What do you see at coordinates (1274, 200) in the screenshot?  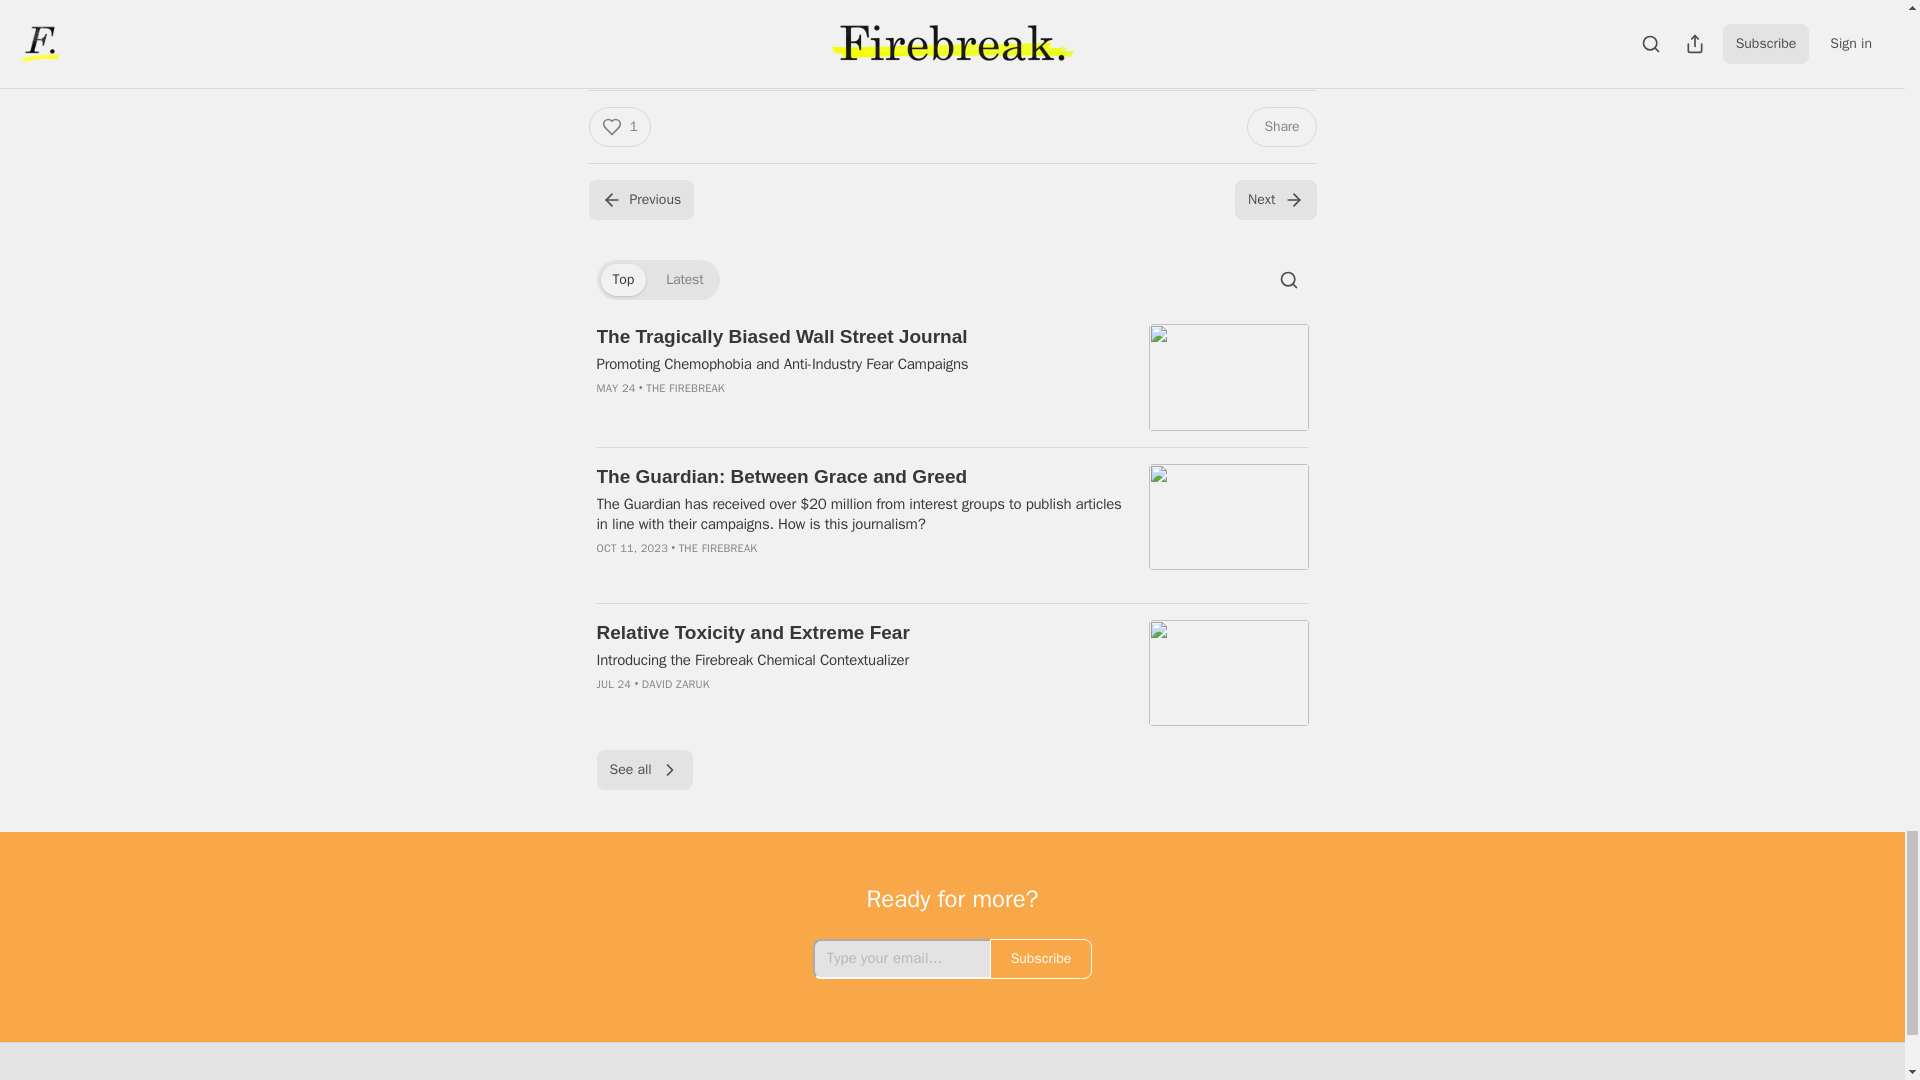 I see `Next` at bounding box center [1274, 200].